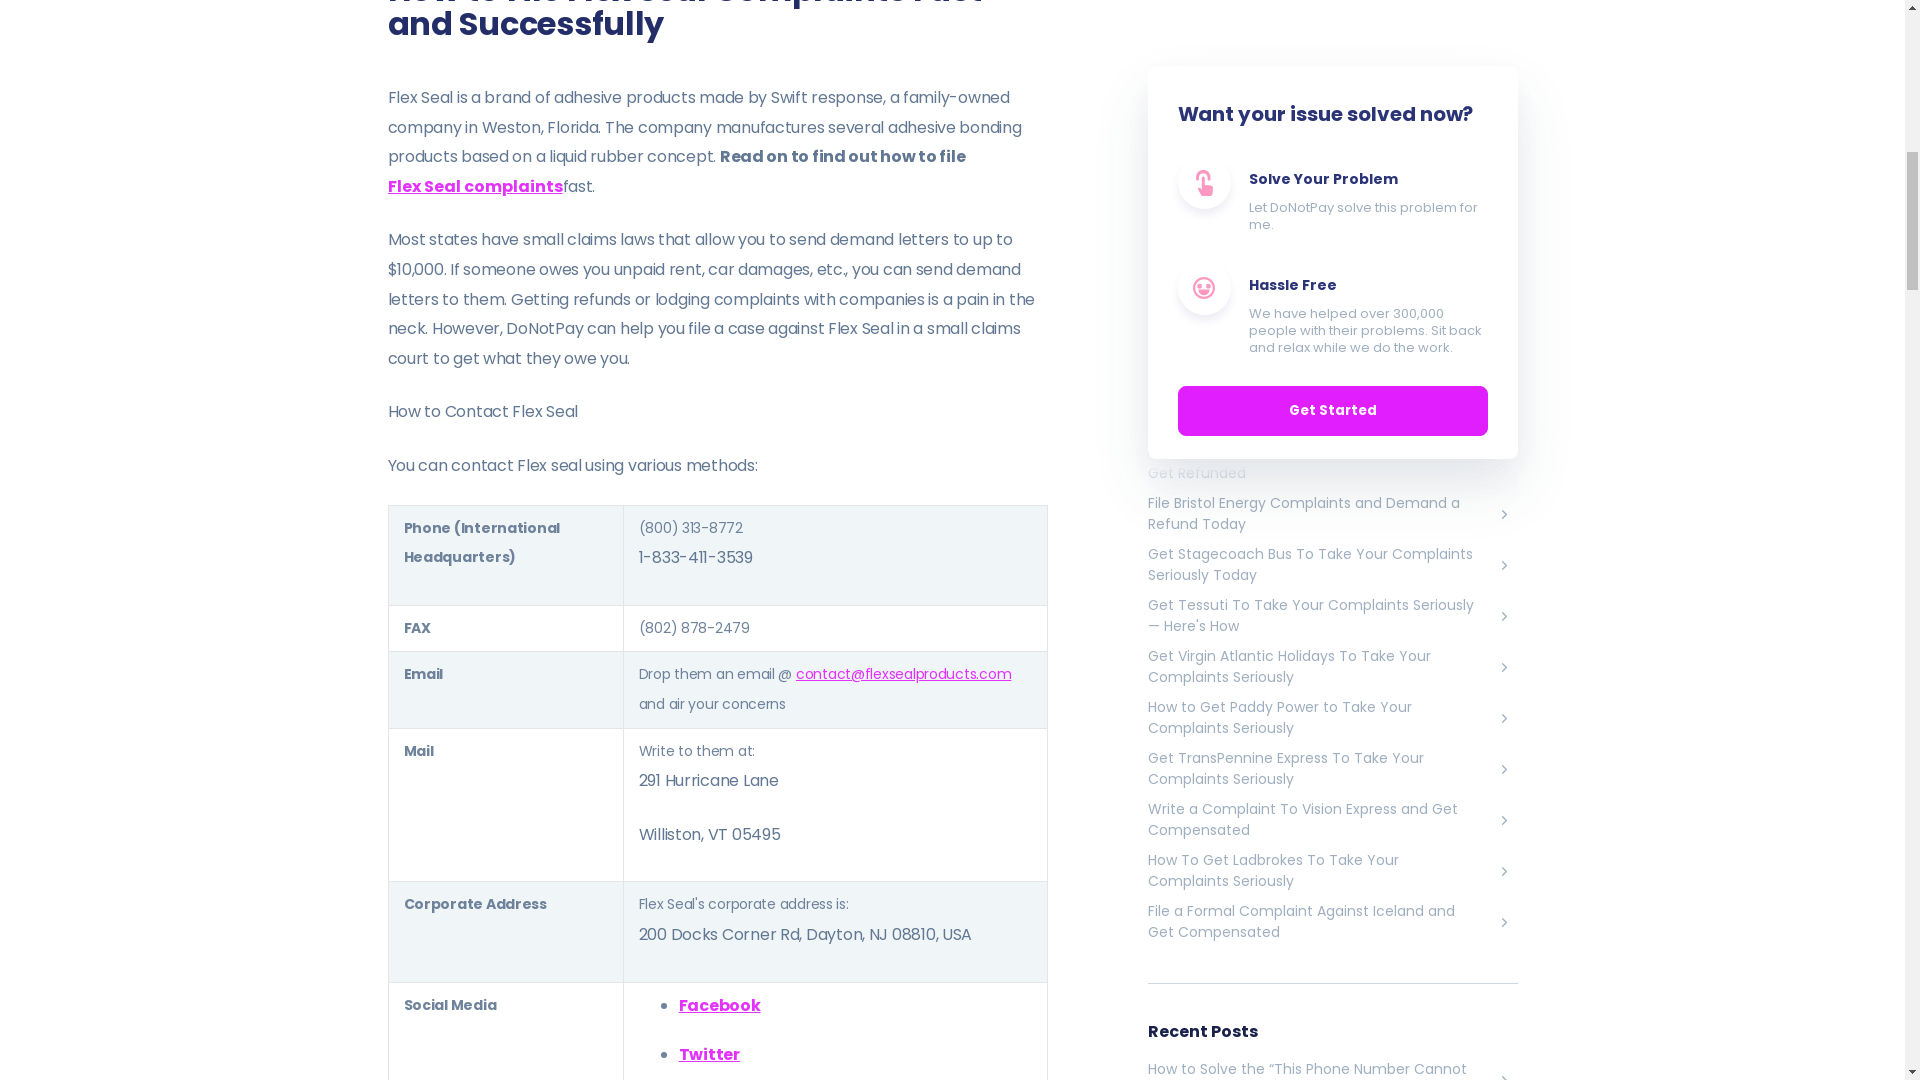 The width and height of the screenshot is (1920, 1080). I want to click on Twitter, so click(709, 1054).